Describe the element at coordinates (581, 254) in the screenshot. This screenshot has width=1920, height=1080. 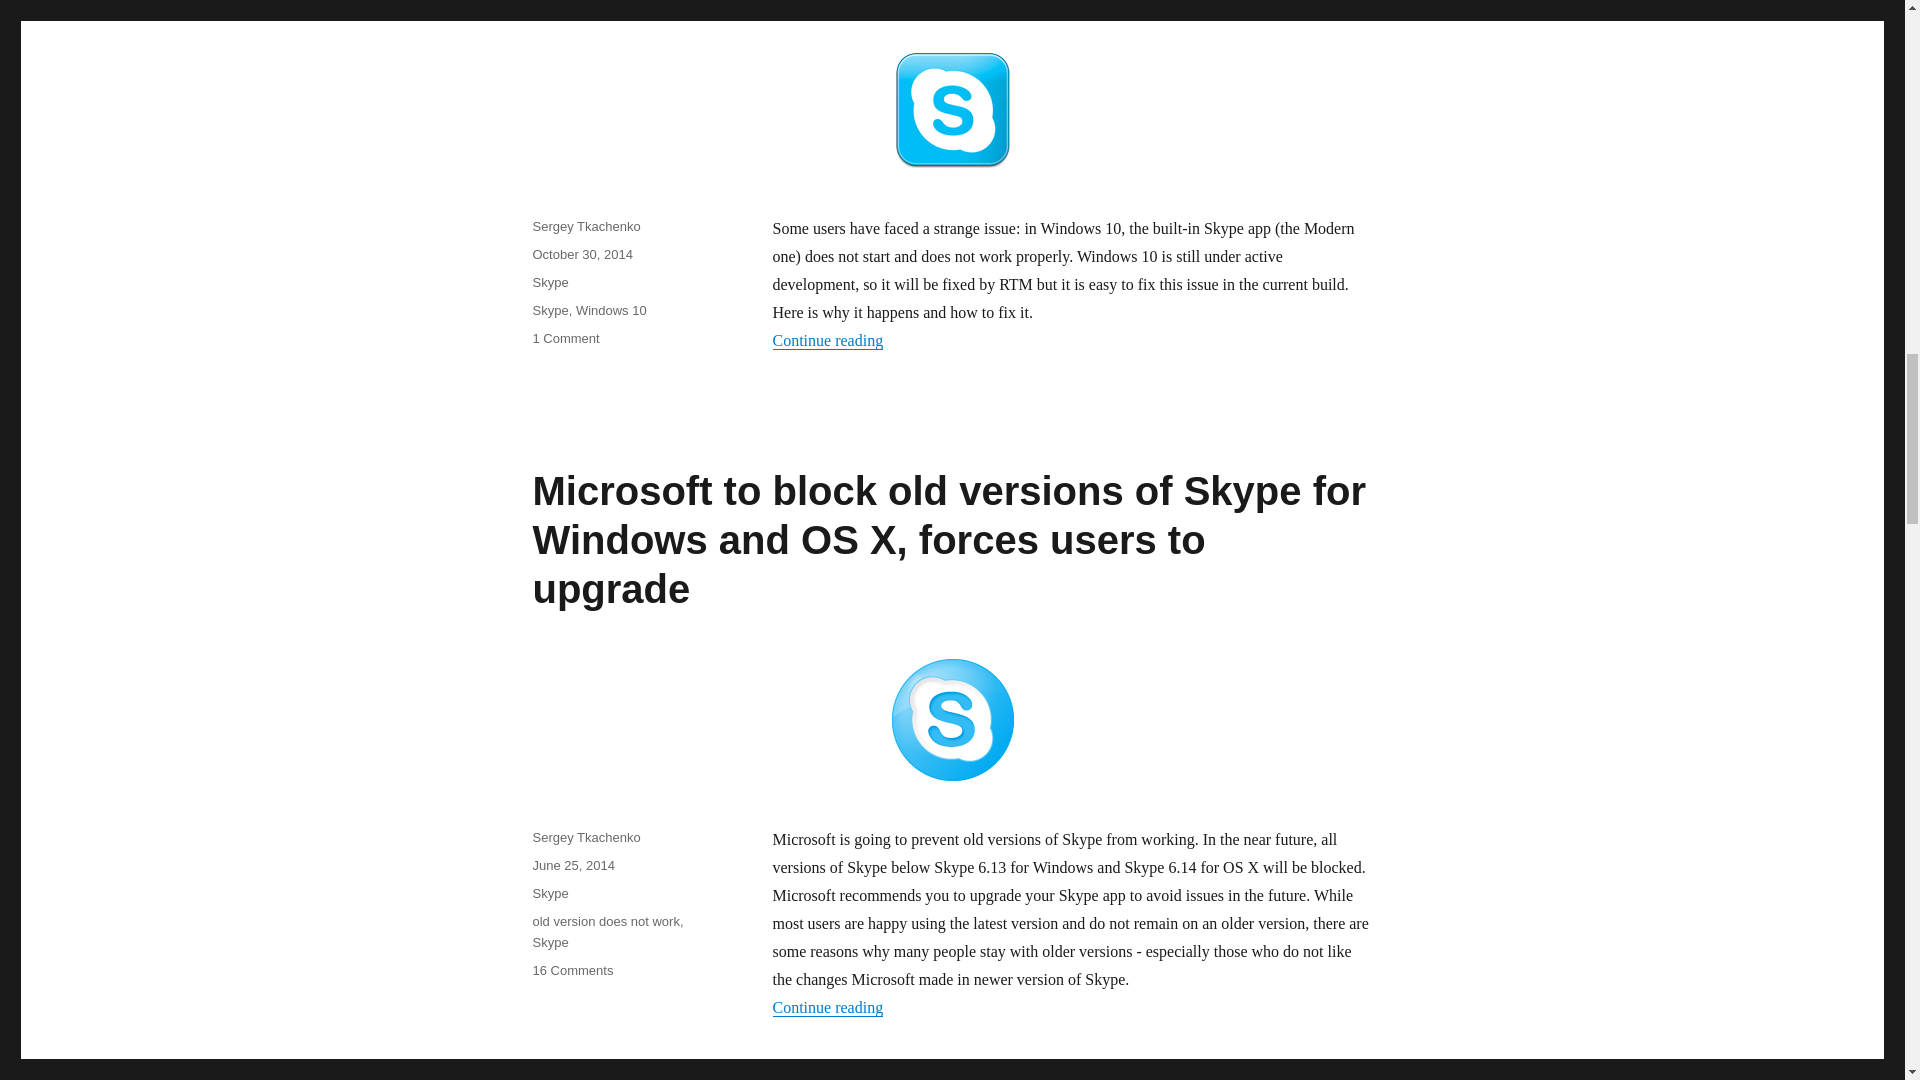
I see `October 30, 2014` at that location.